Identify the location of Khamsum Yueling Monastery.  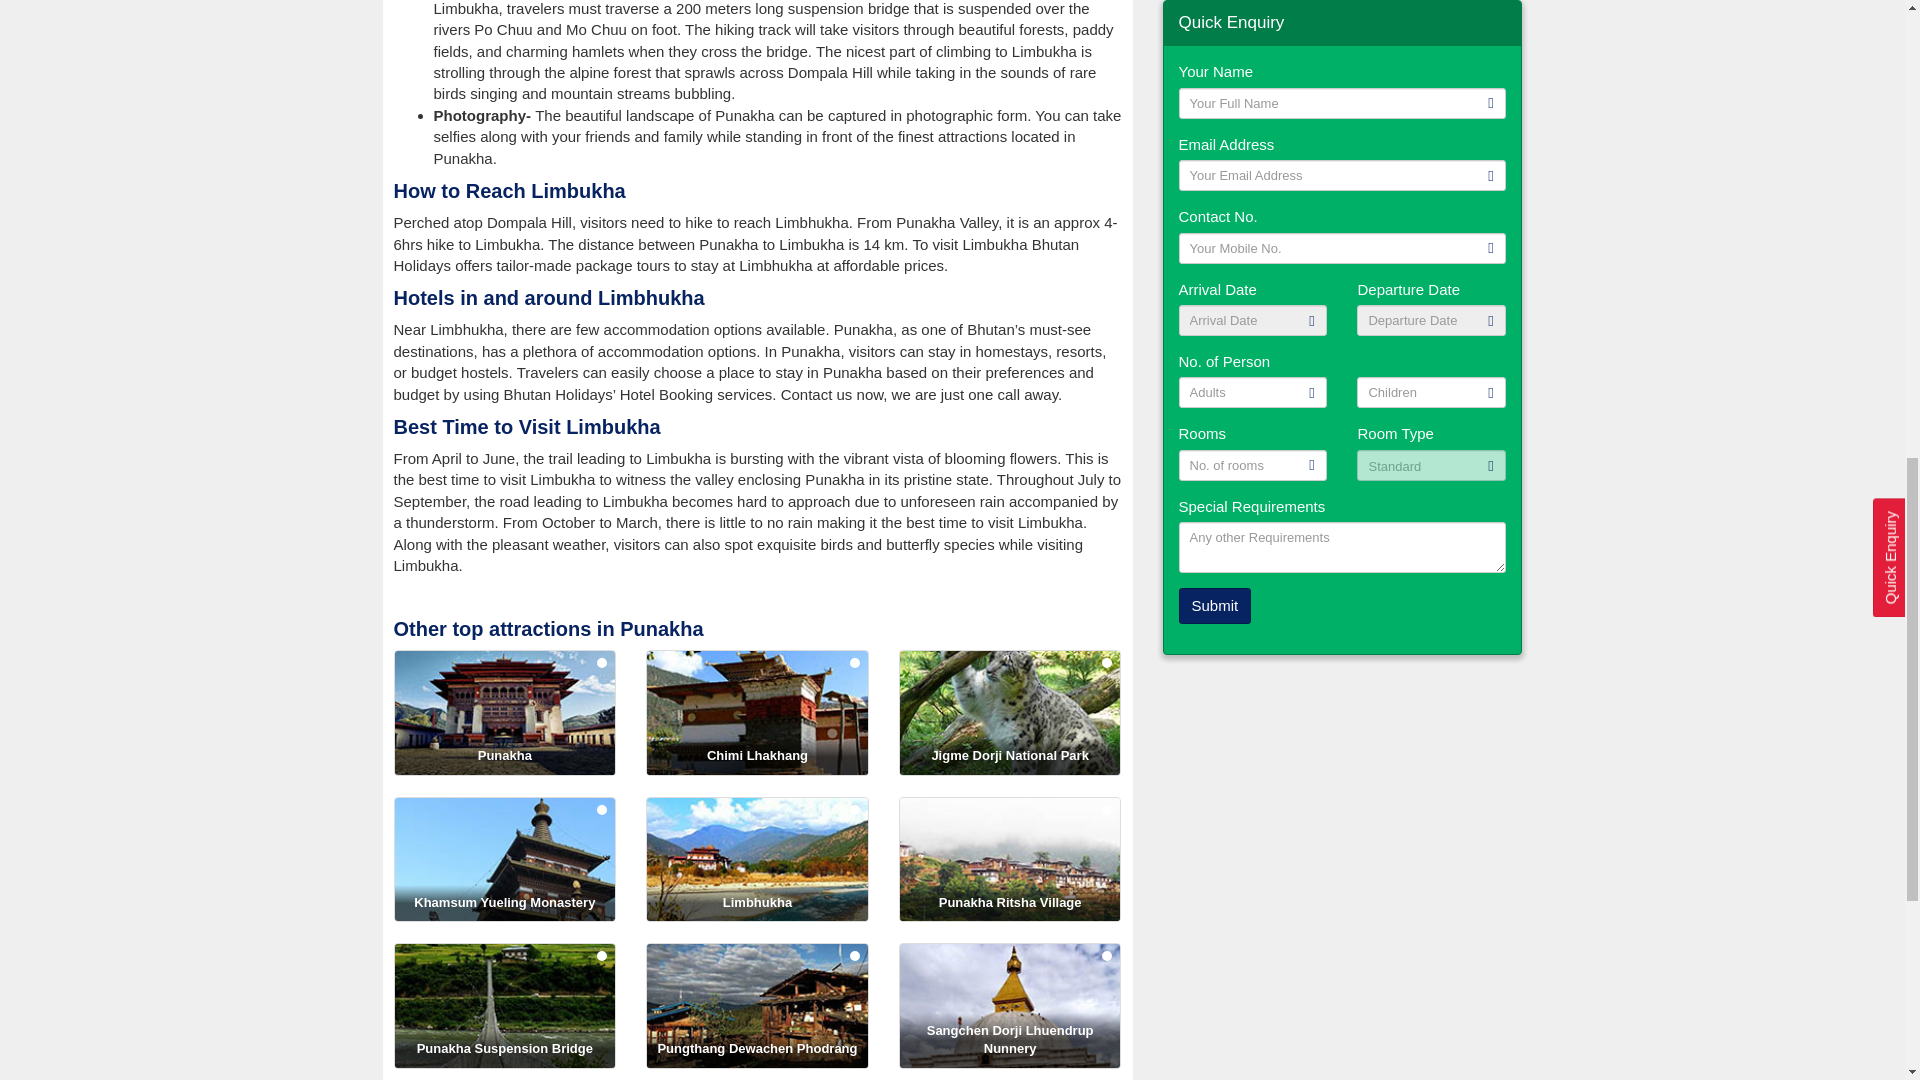
(504, 860).